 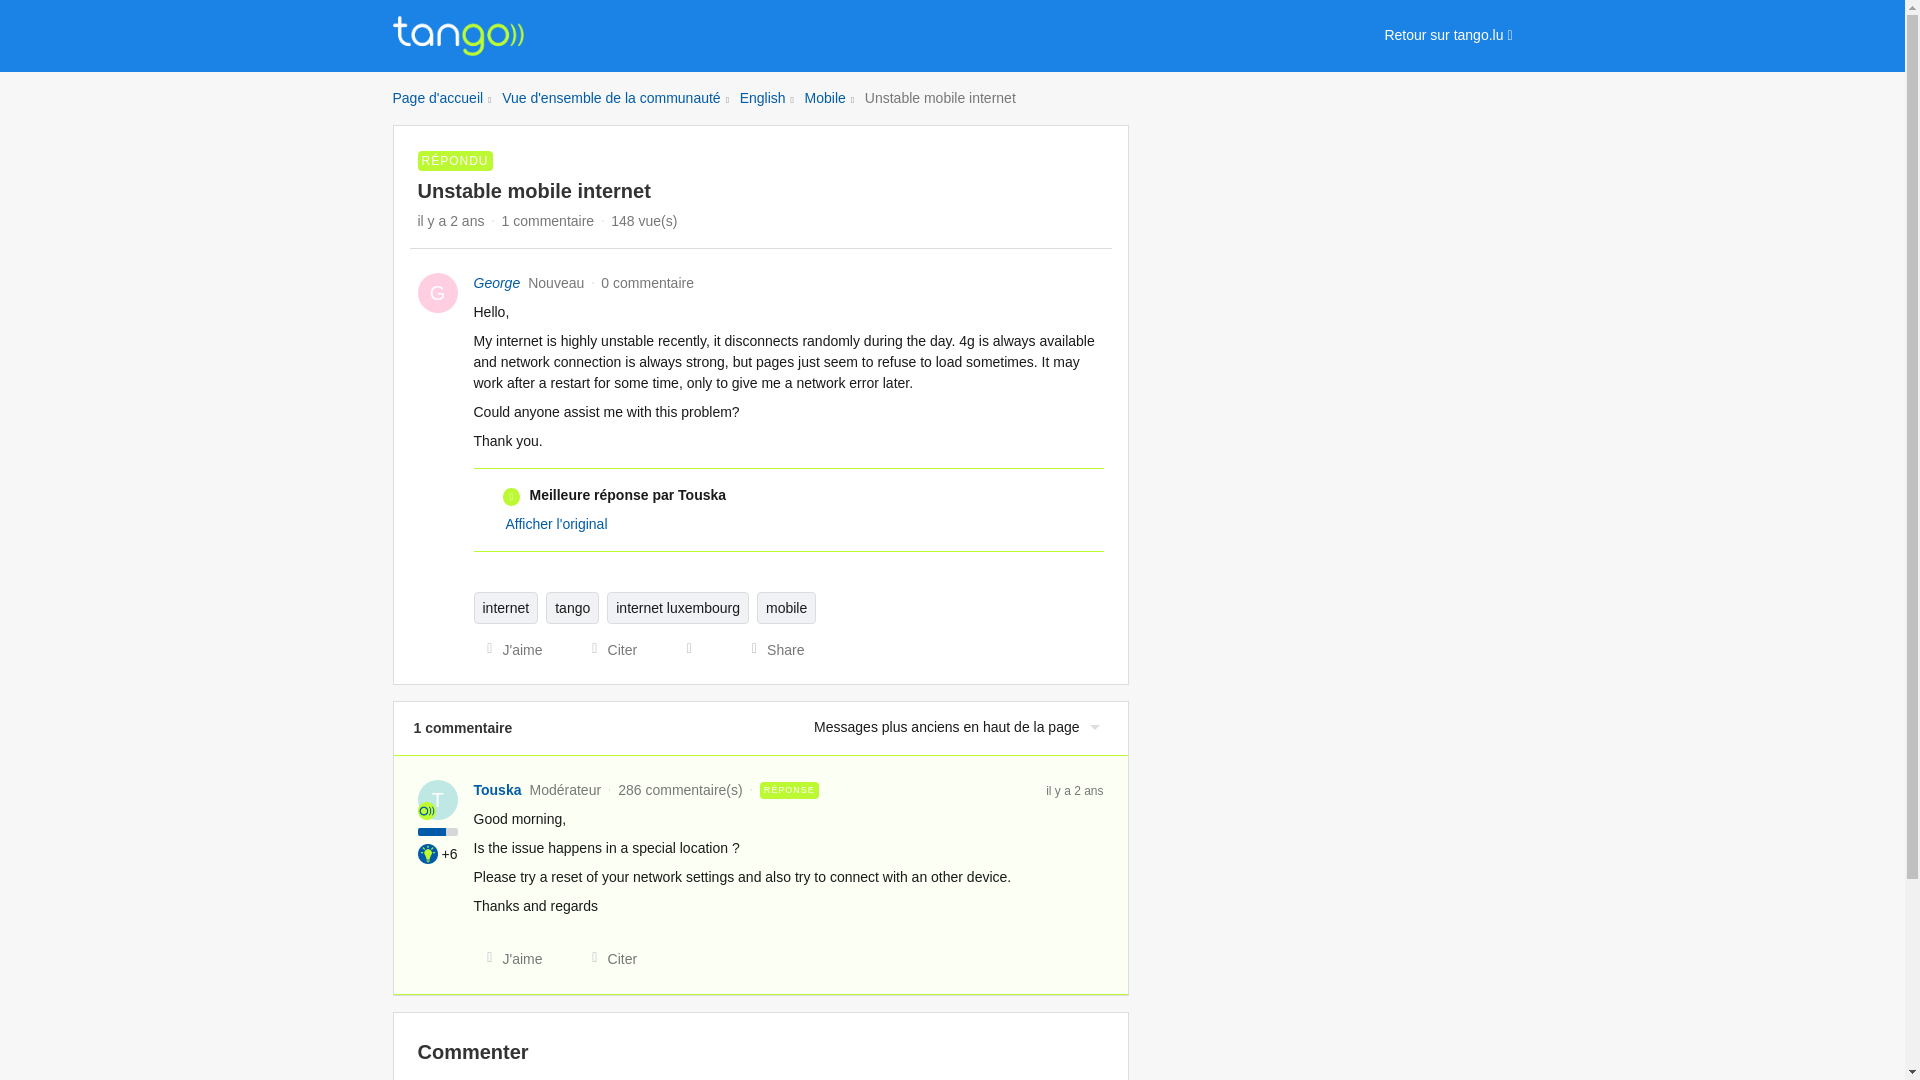 What do you see at coordinates (1074, 790) in the screenshot?
I see `il y a 2 ans` at bounding box center [1074, 790].